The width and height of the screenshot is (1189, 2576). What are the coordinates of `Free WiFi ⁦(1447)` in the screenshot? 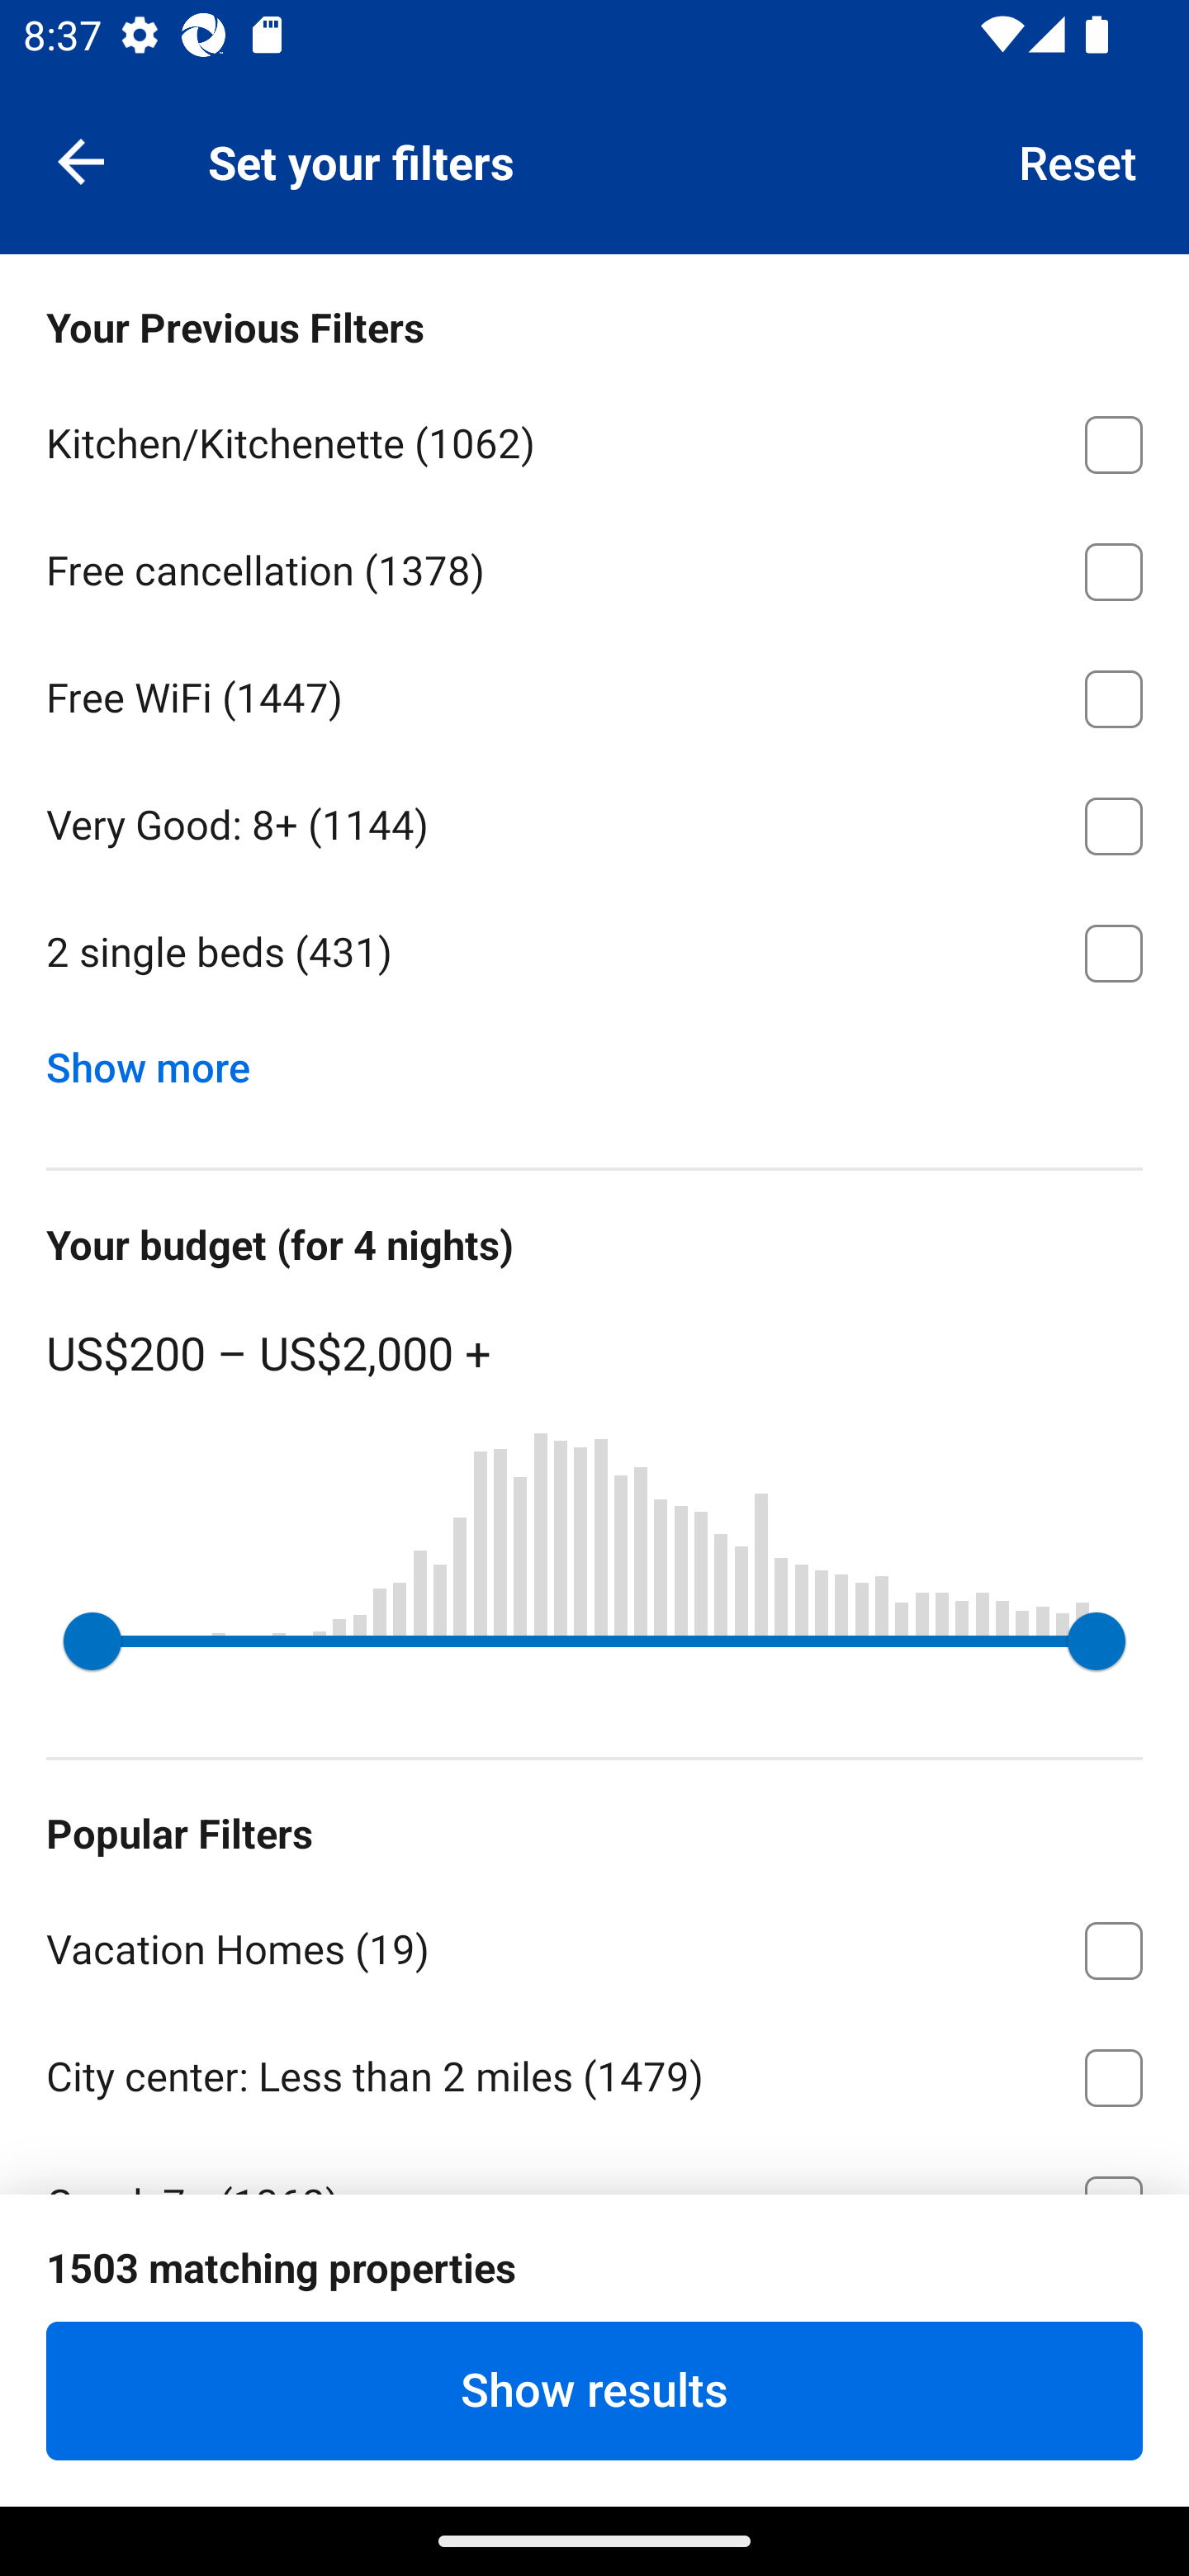 It's located at (594, 694).